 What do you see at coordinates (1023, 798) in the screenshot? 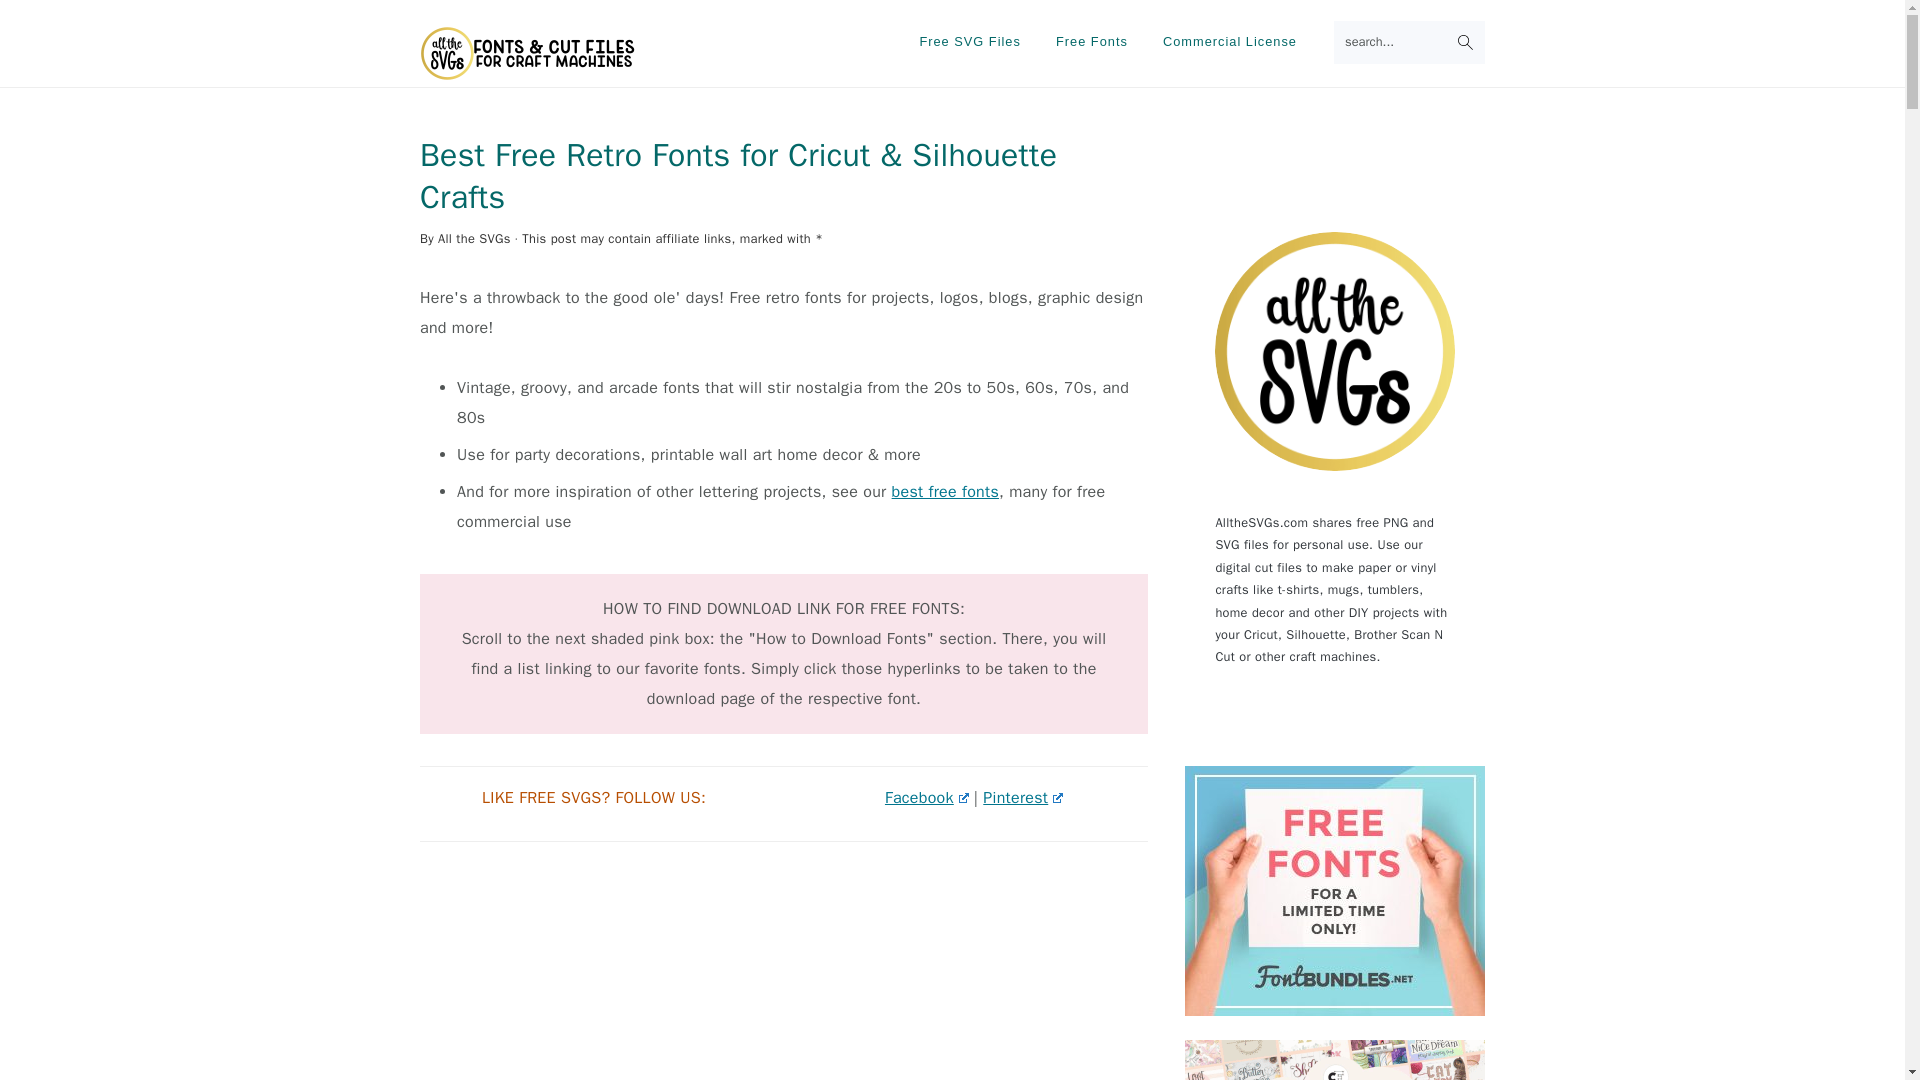
I see `Pinterest` at bounding box center [1023, 798].